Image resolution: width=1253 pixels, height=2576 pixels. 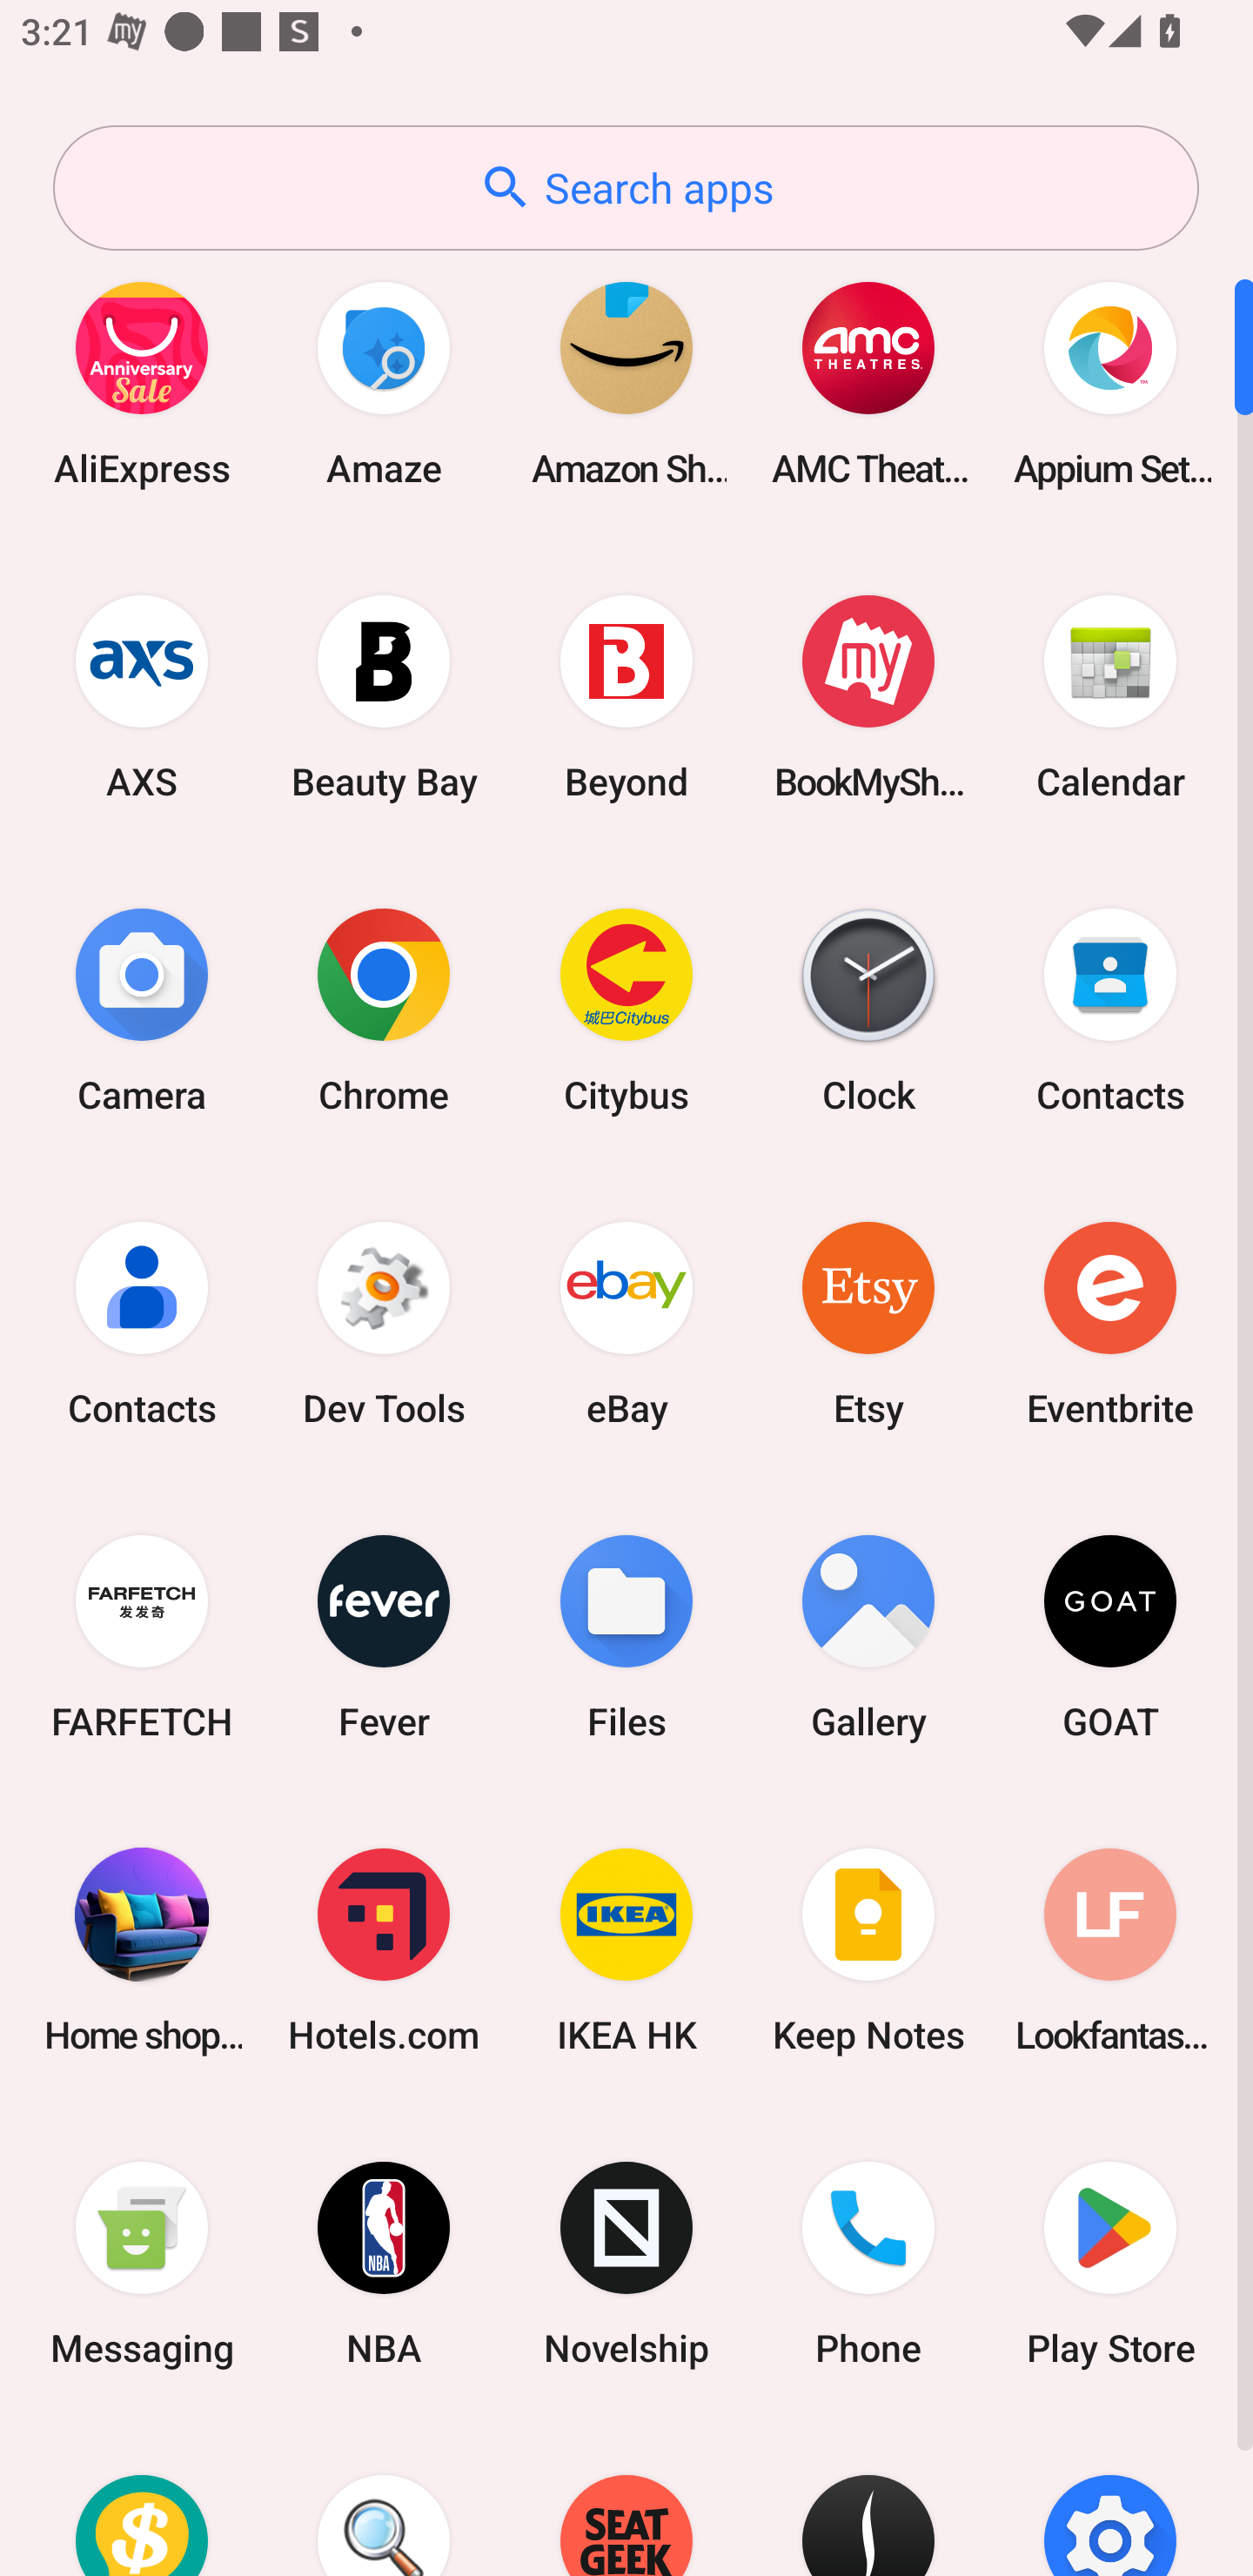 What do you see at coordinates (626, 1010) in the screenshot?
I see `Citybus` at bounding box center [626, 1010].